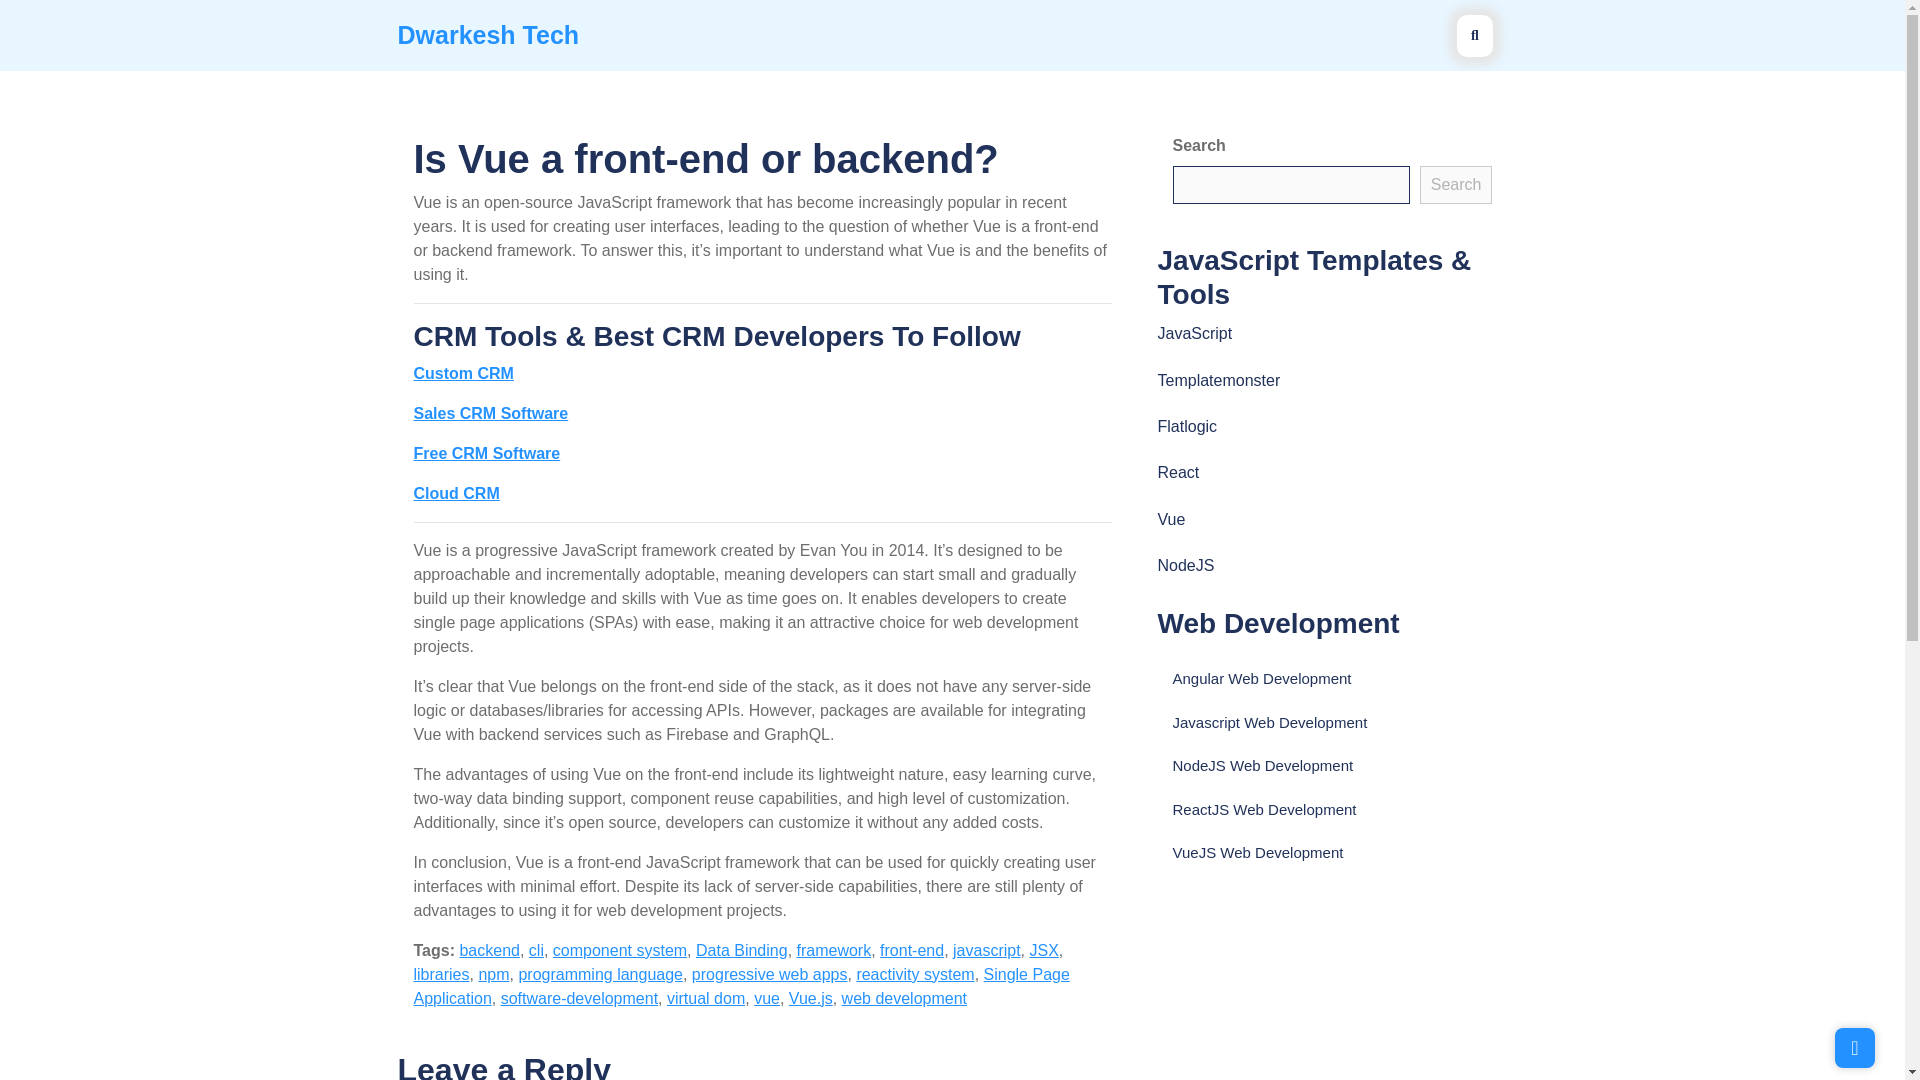 This screenshot has width=1920, height=1080. I want to click on reactivity system, so click(914, 974).